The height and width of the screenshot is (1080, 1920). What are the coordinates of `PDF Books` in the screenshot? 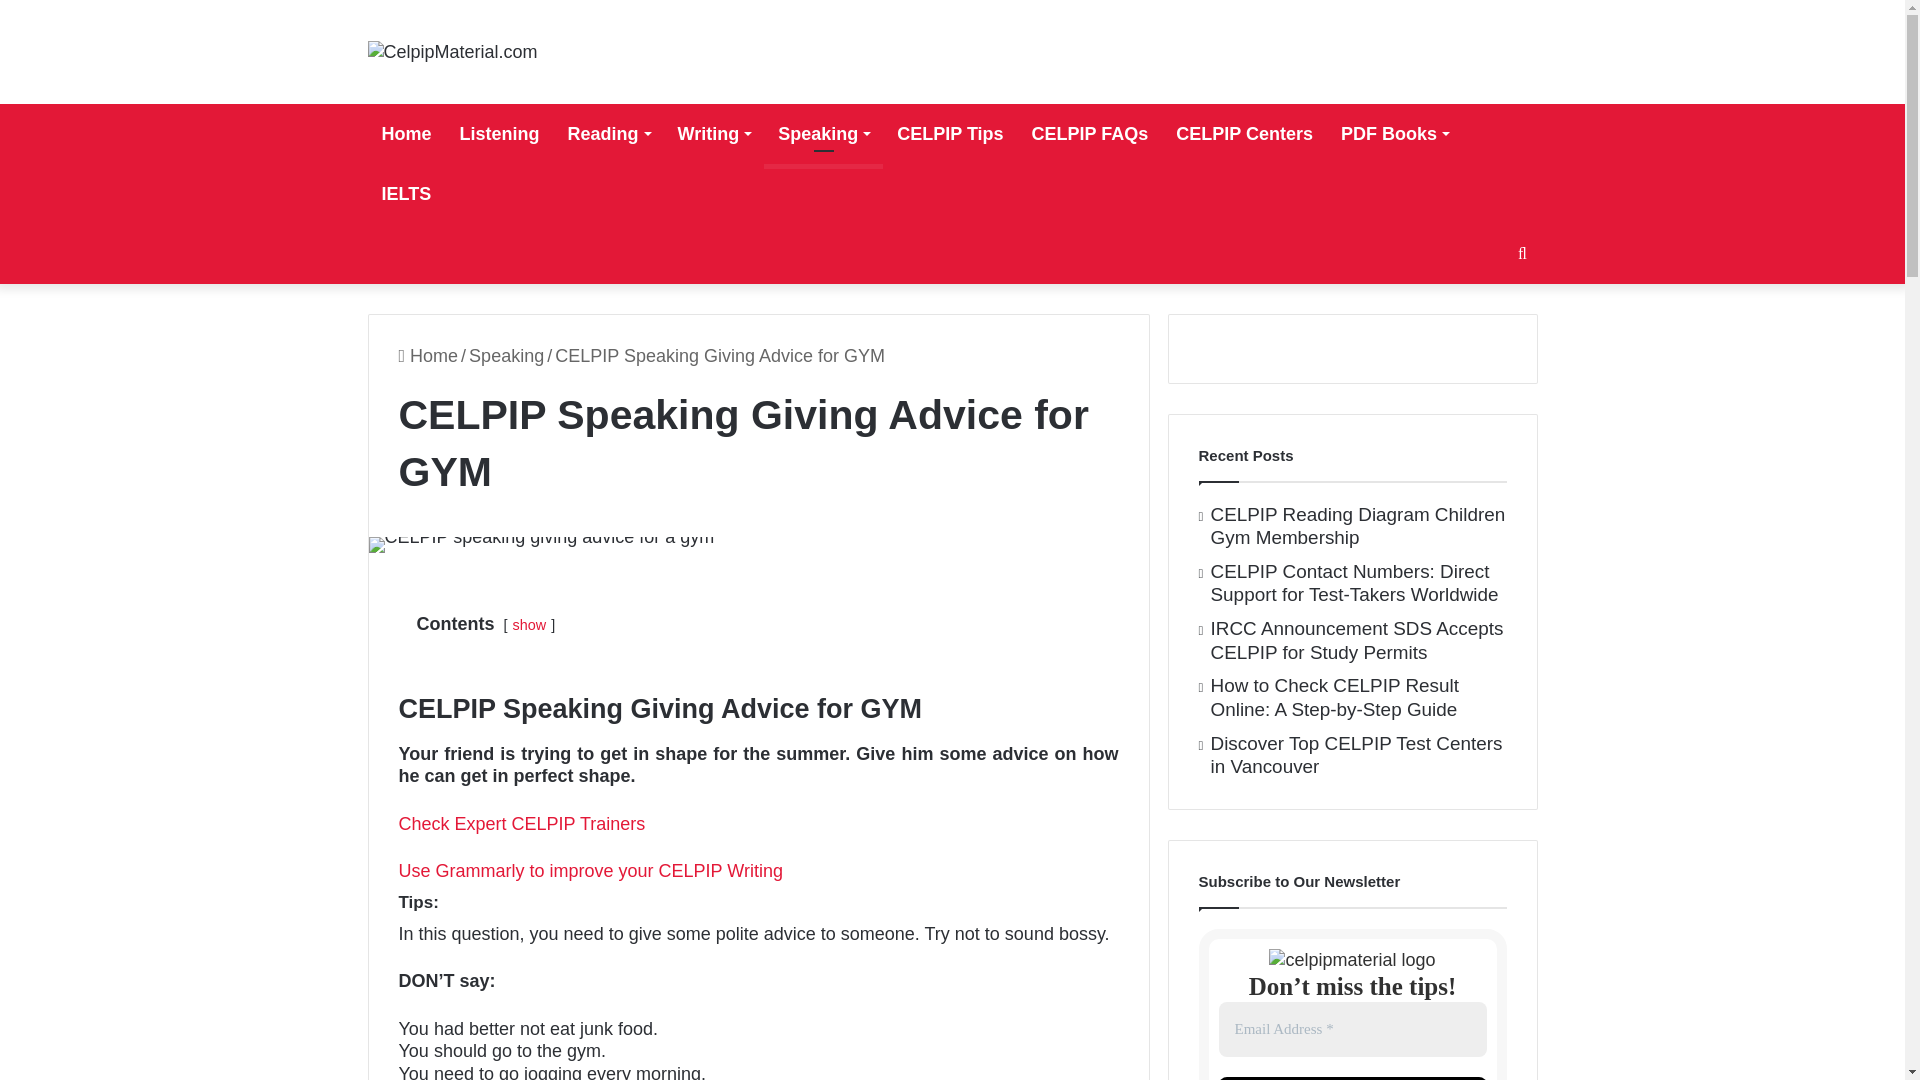 It's located at (1394, 134).